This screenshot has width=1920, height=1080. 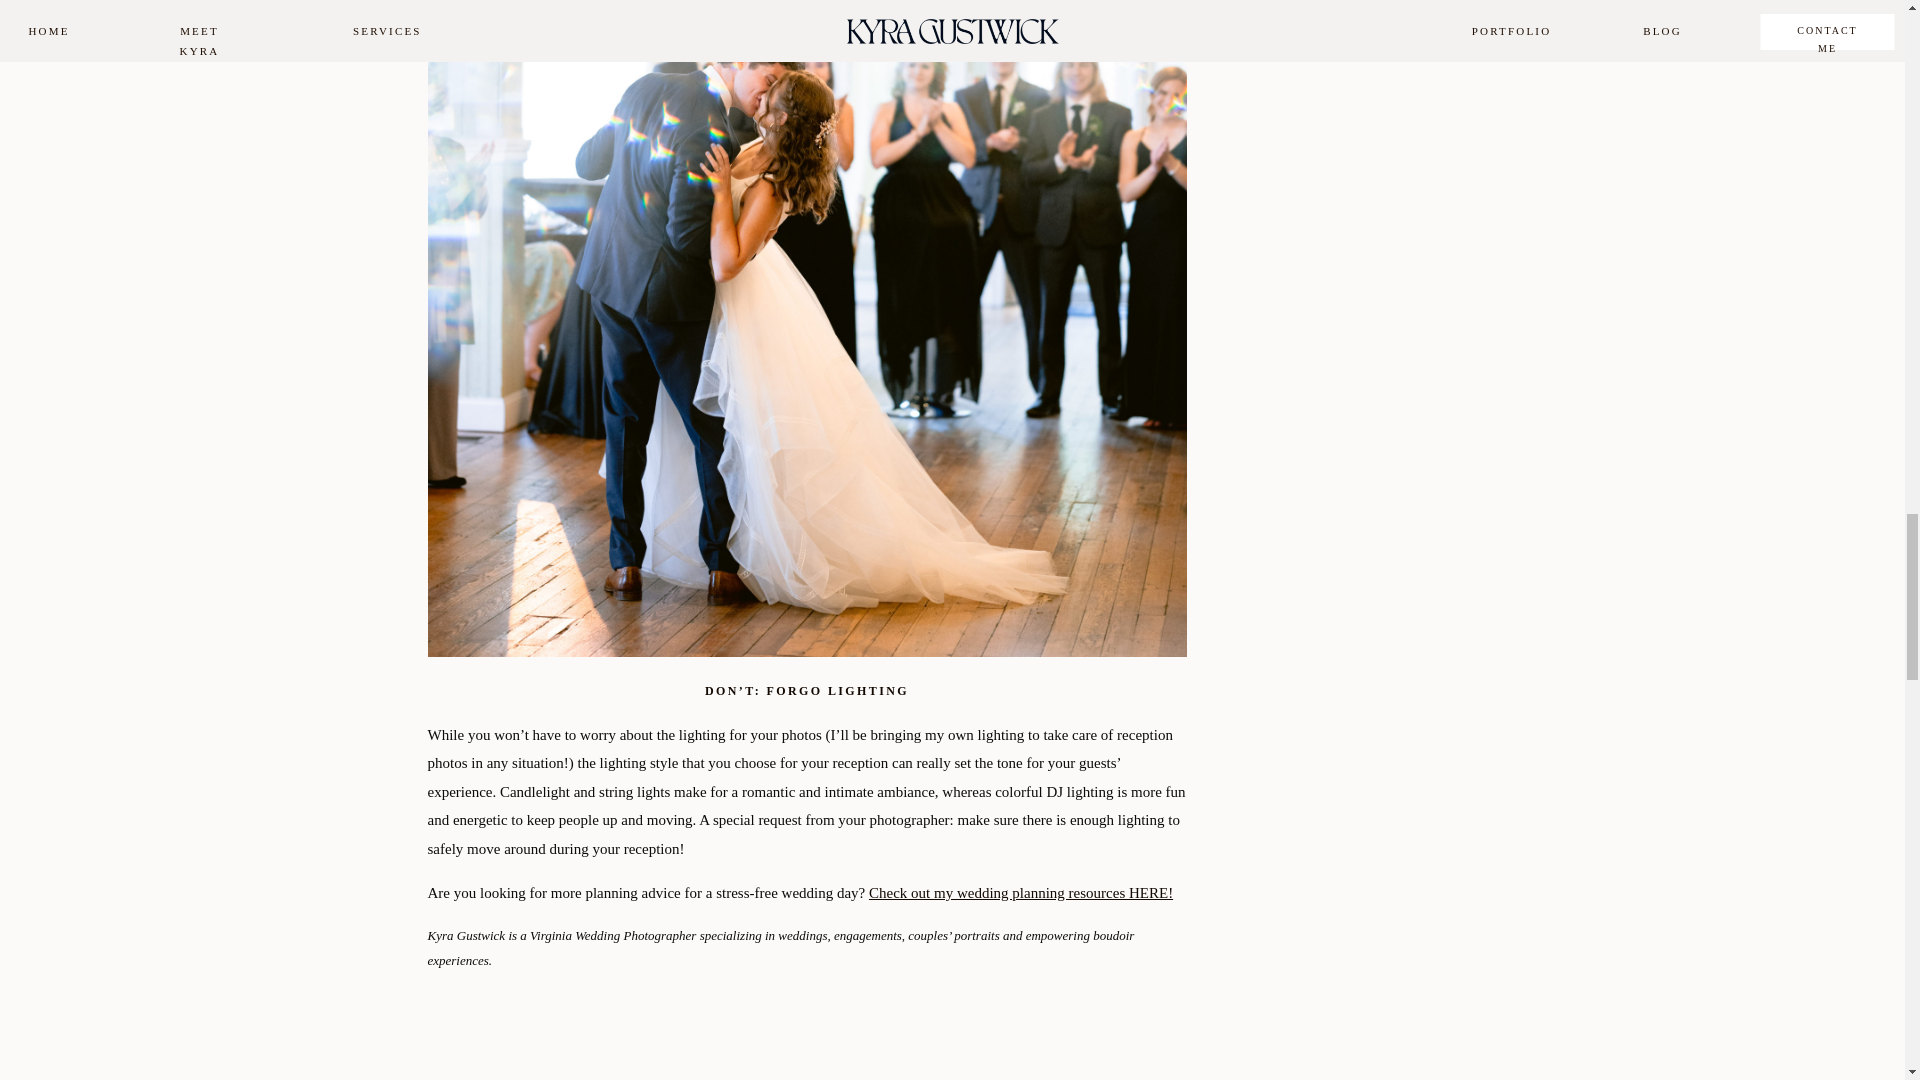 What do you see at coordinates (1021, 892) in the screenshot?
I see `Check out my wedding planning resources HERE!` at bounding box center [1021, 892].